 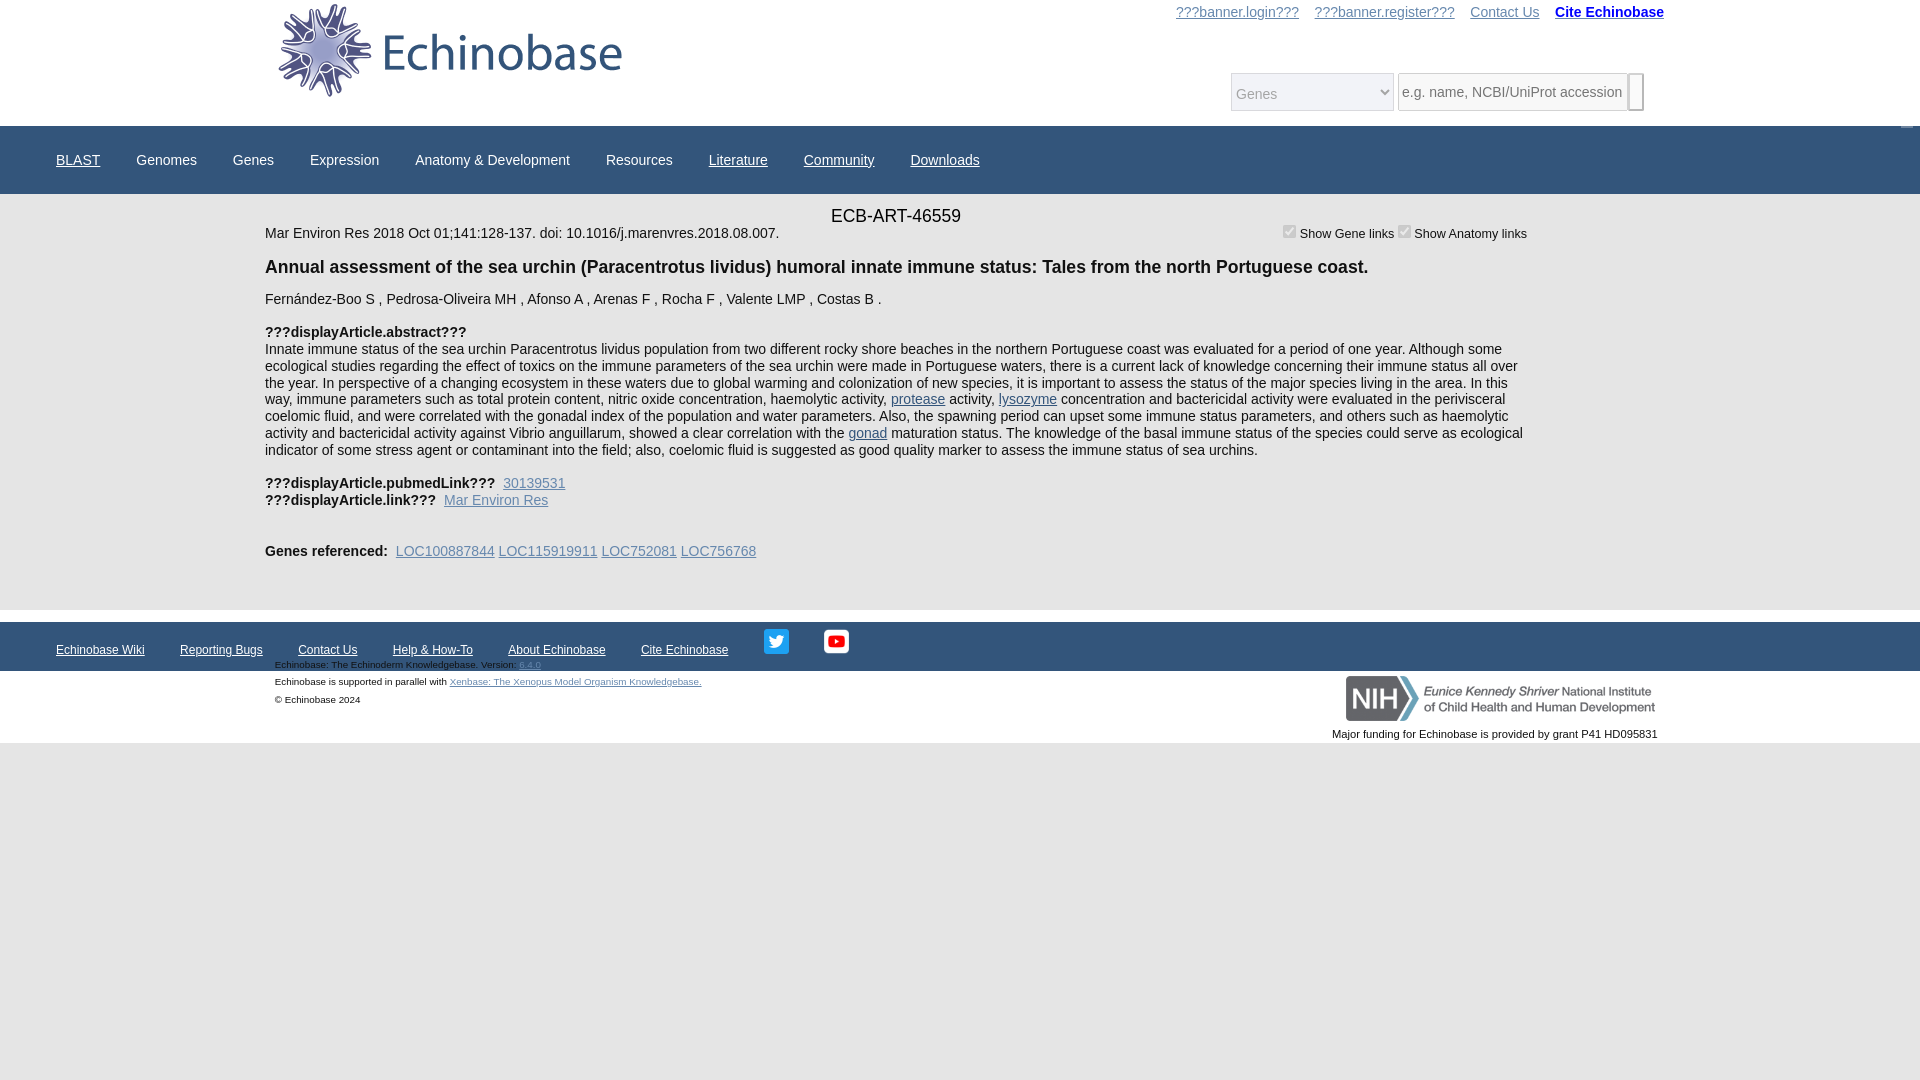 What do you see at coordinates (1237, 12) in the screenshot?
I see `???banner.login???` at bounding box center [1237, 12].